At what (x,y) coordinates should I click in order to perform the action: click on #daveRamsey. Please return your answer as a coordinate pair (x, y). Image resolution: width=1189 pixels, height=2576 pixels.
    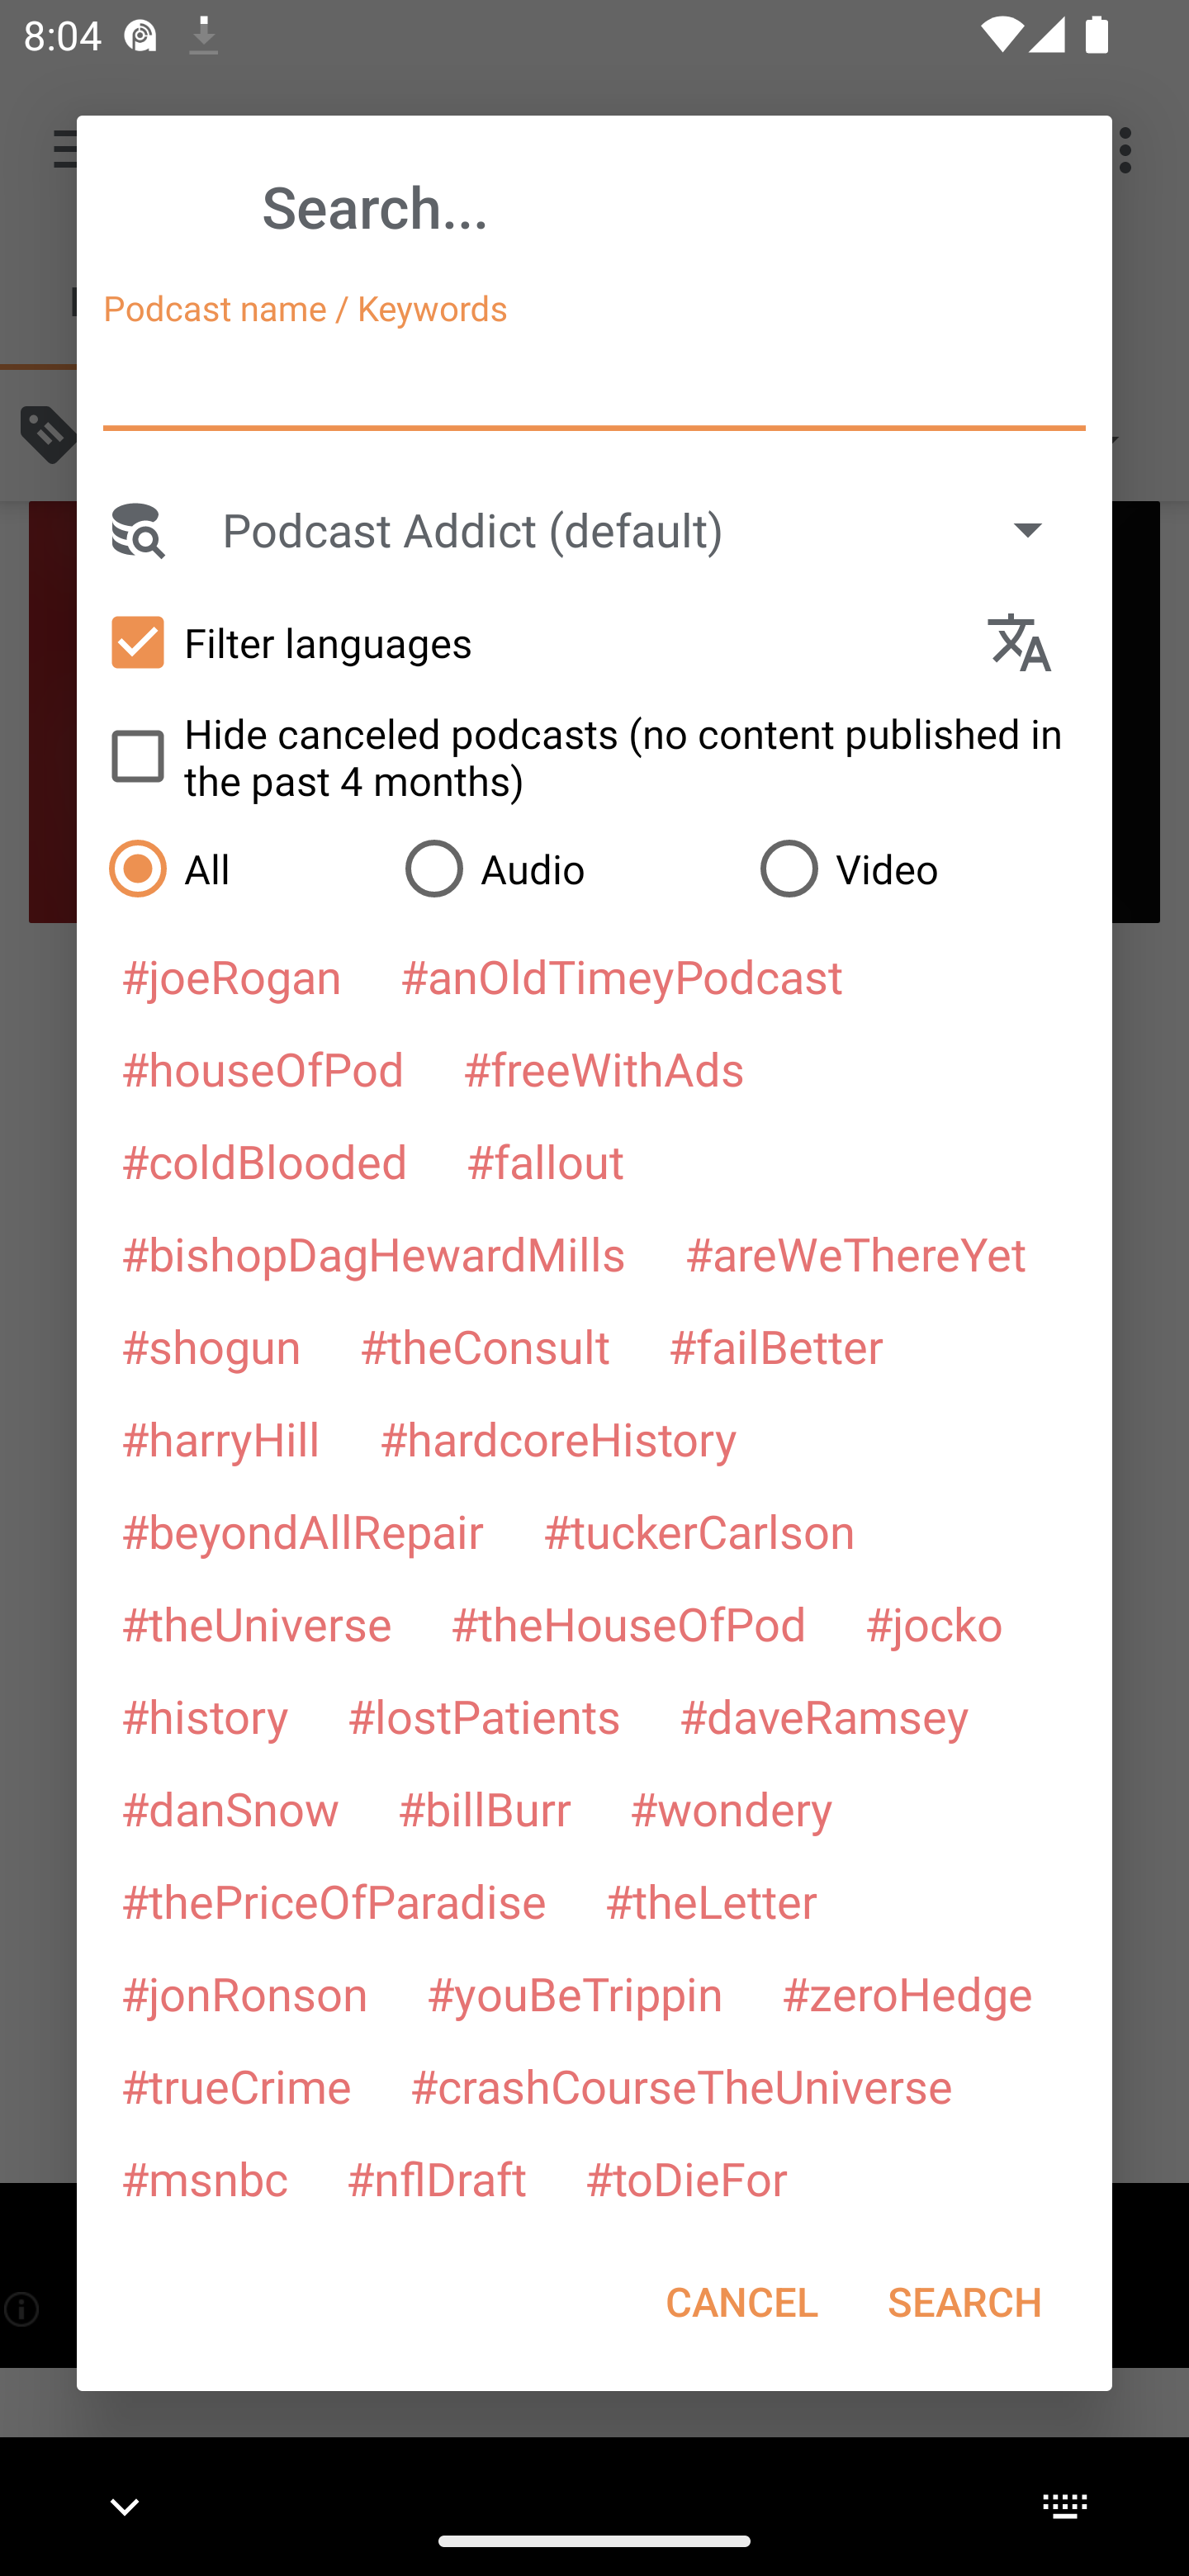
    Looking at the image, I should click on (824, 1716).